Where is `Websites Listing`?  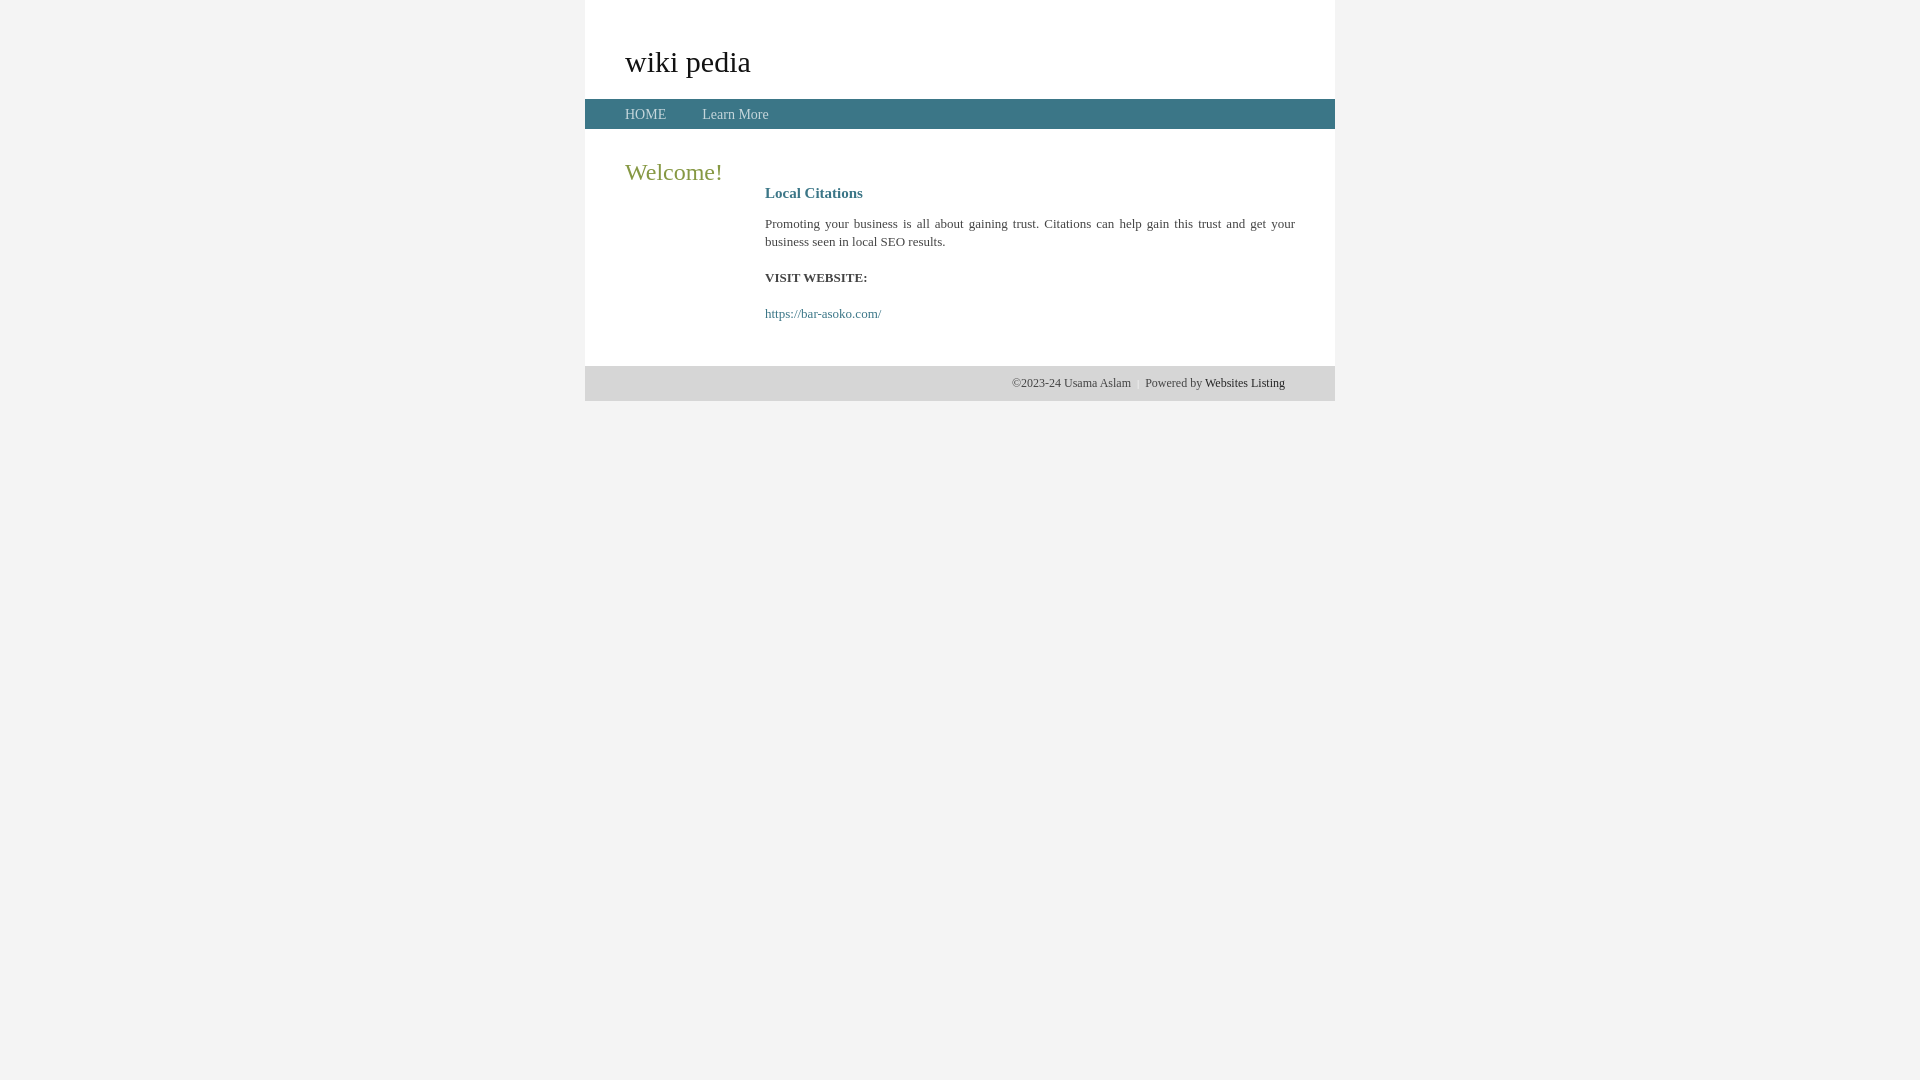 Websites Listing is located at coordinates (1245, 383).